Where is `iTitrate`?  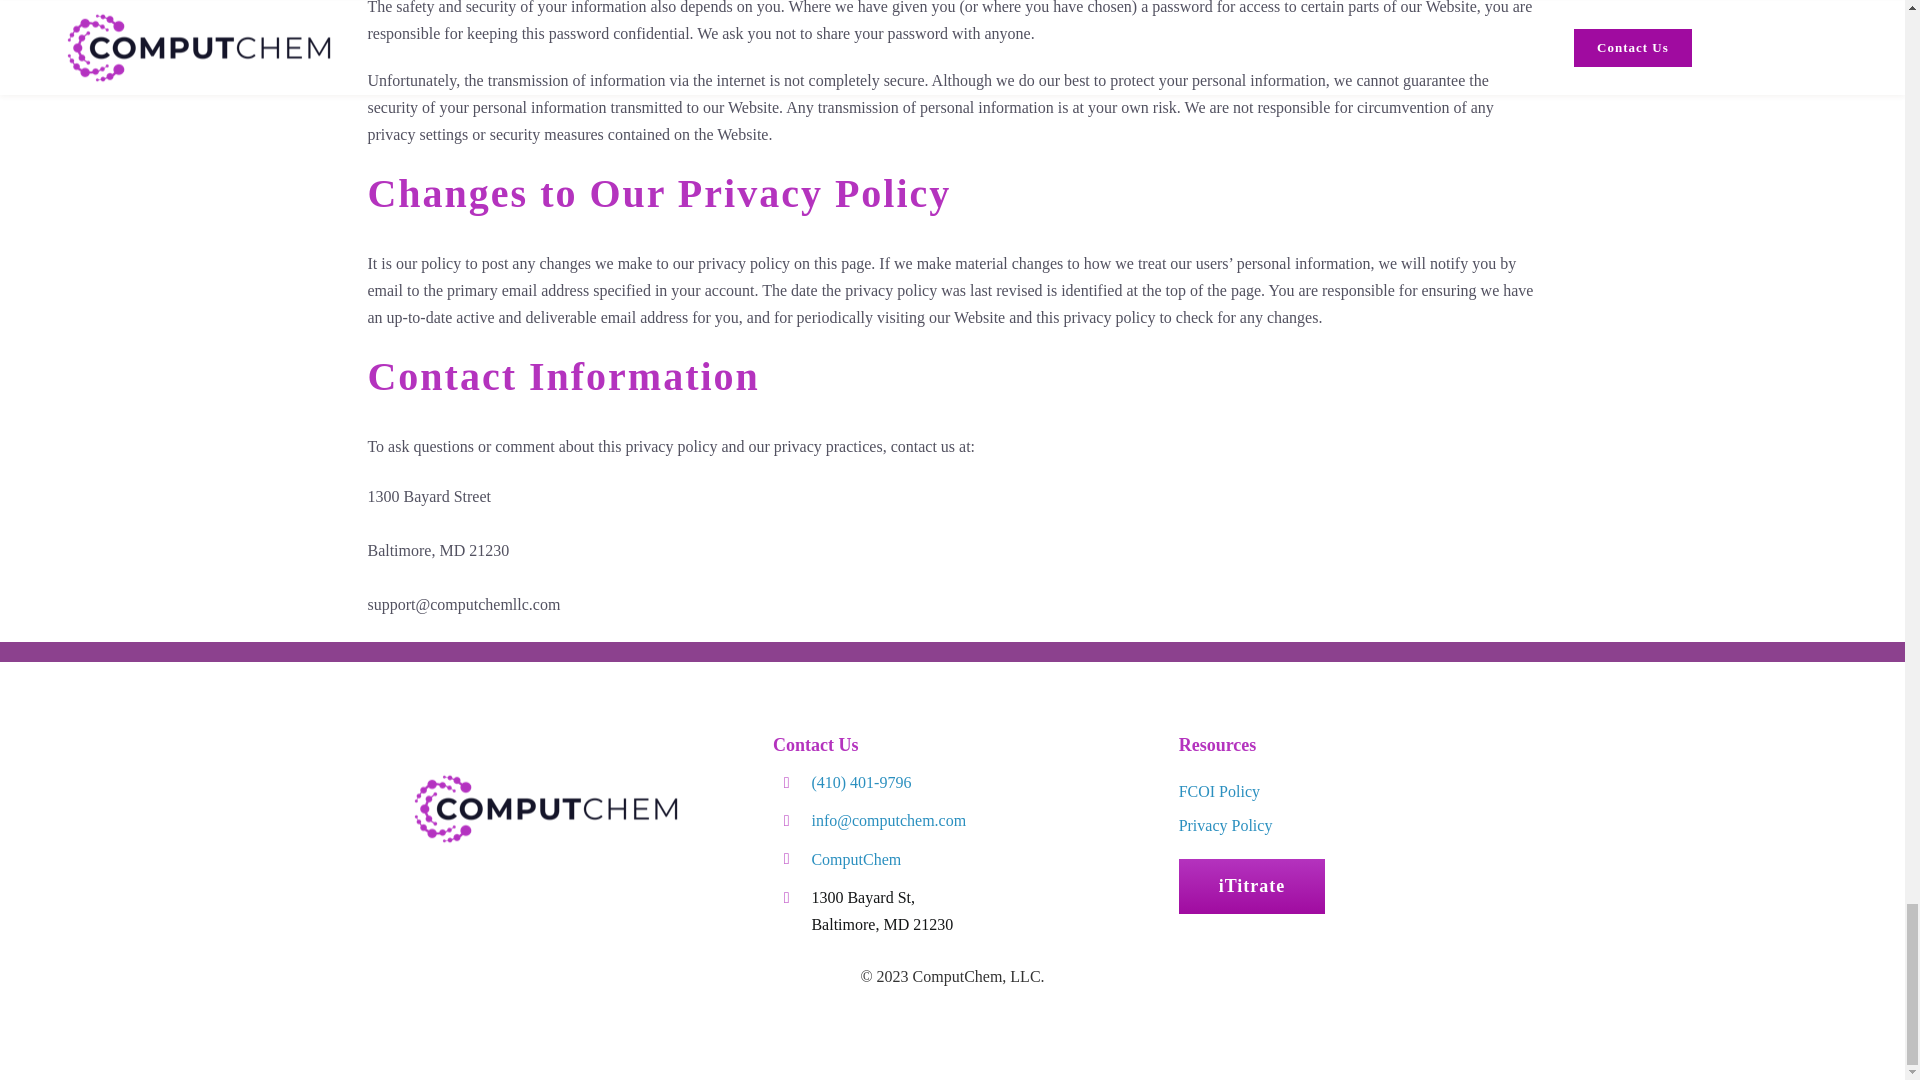 iTitrate is located at coordinates (1252, 886).